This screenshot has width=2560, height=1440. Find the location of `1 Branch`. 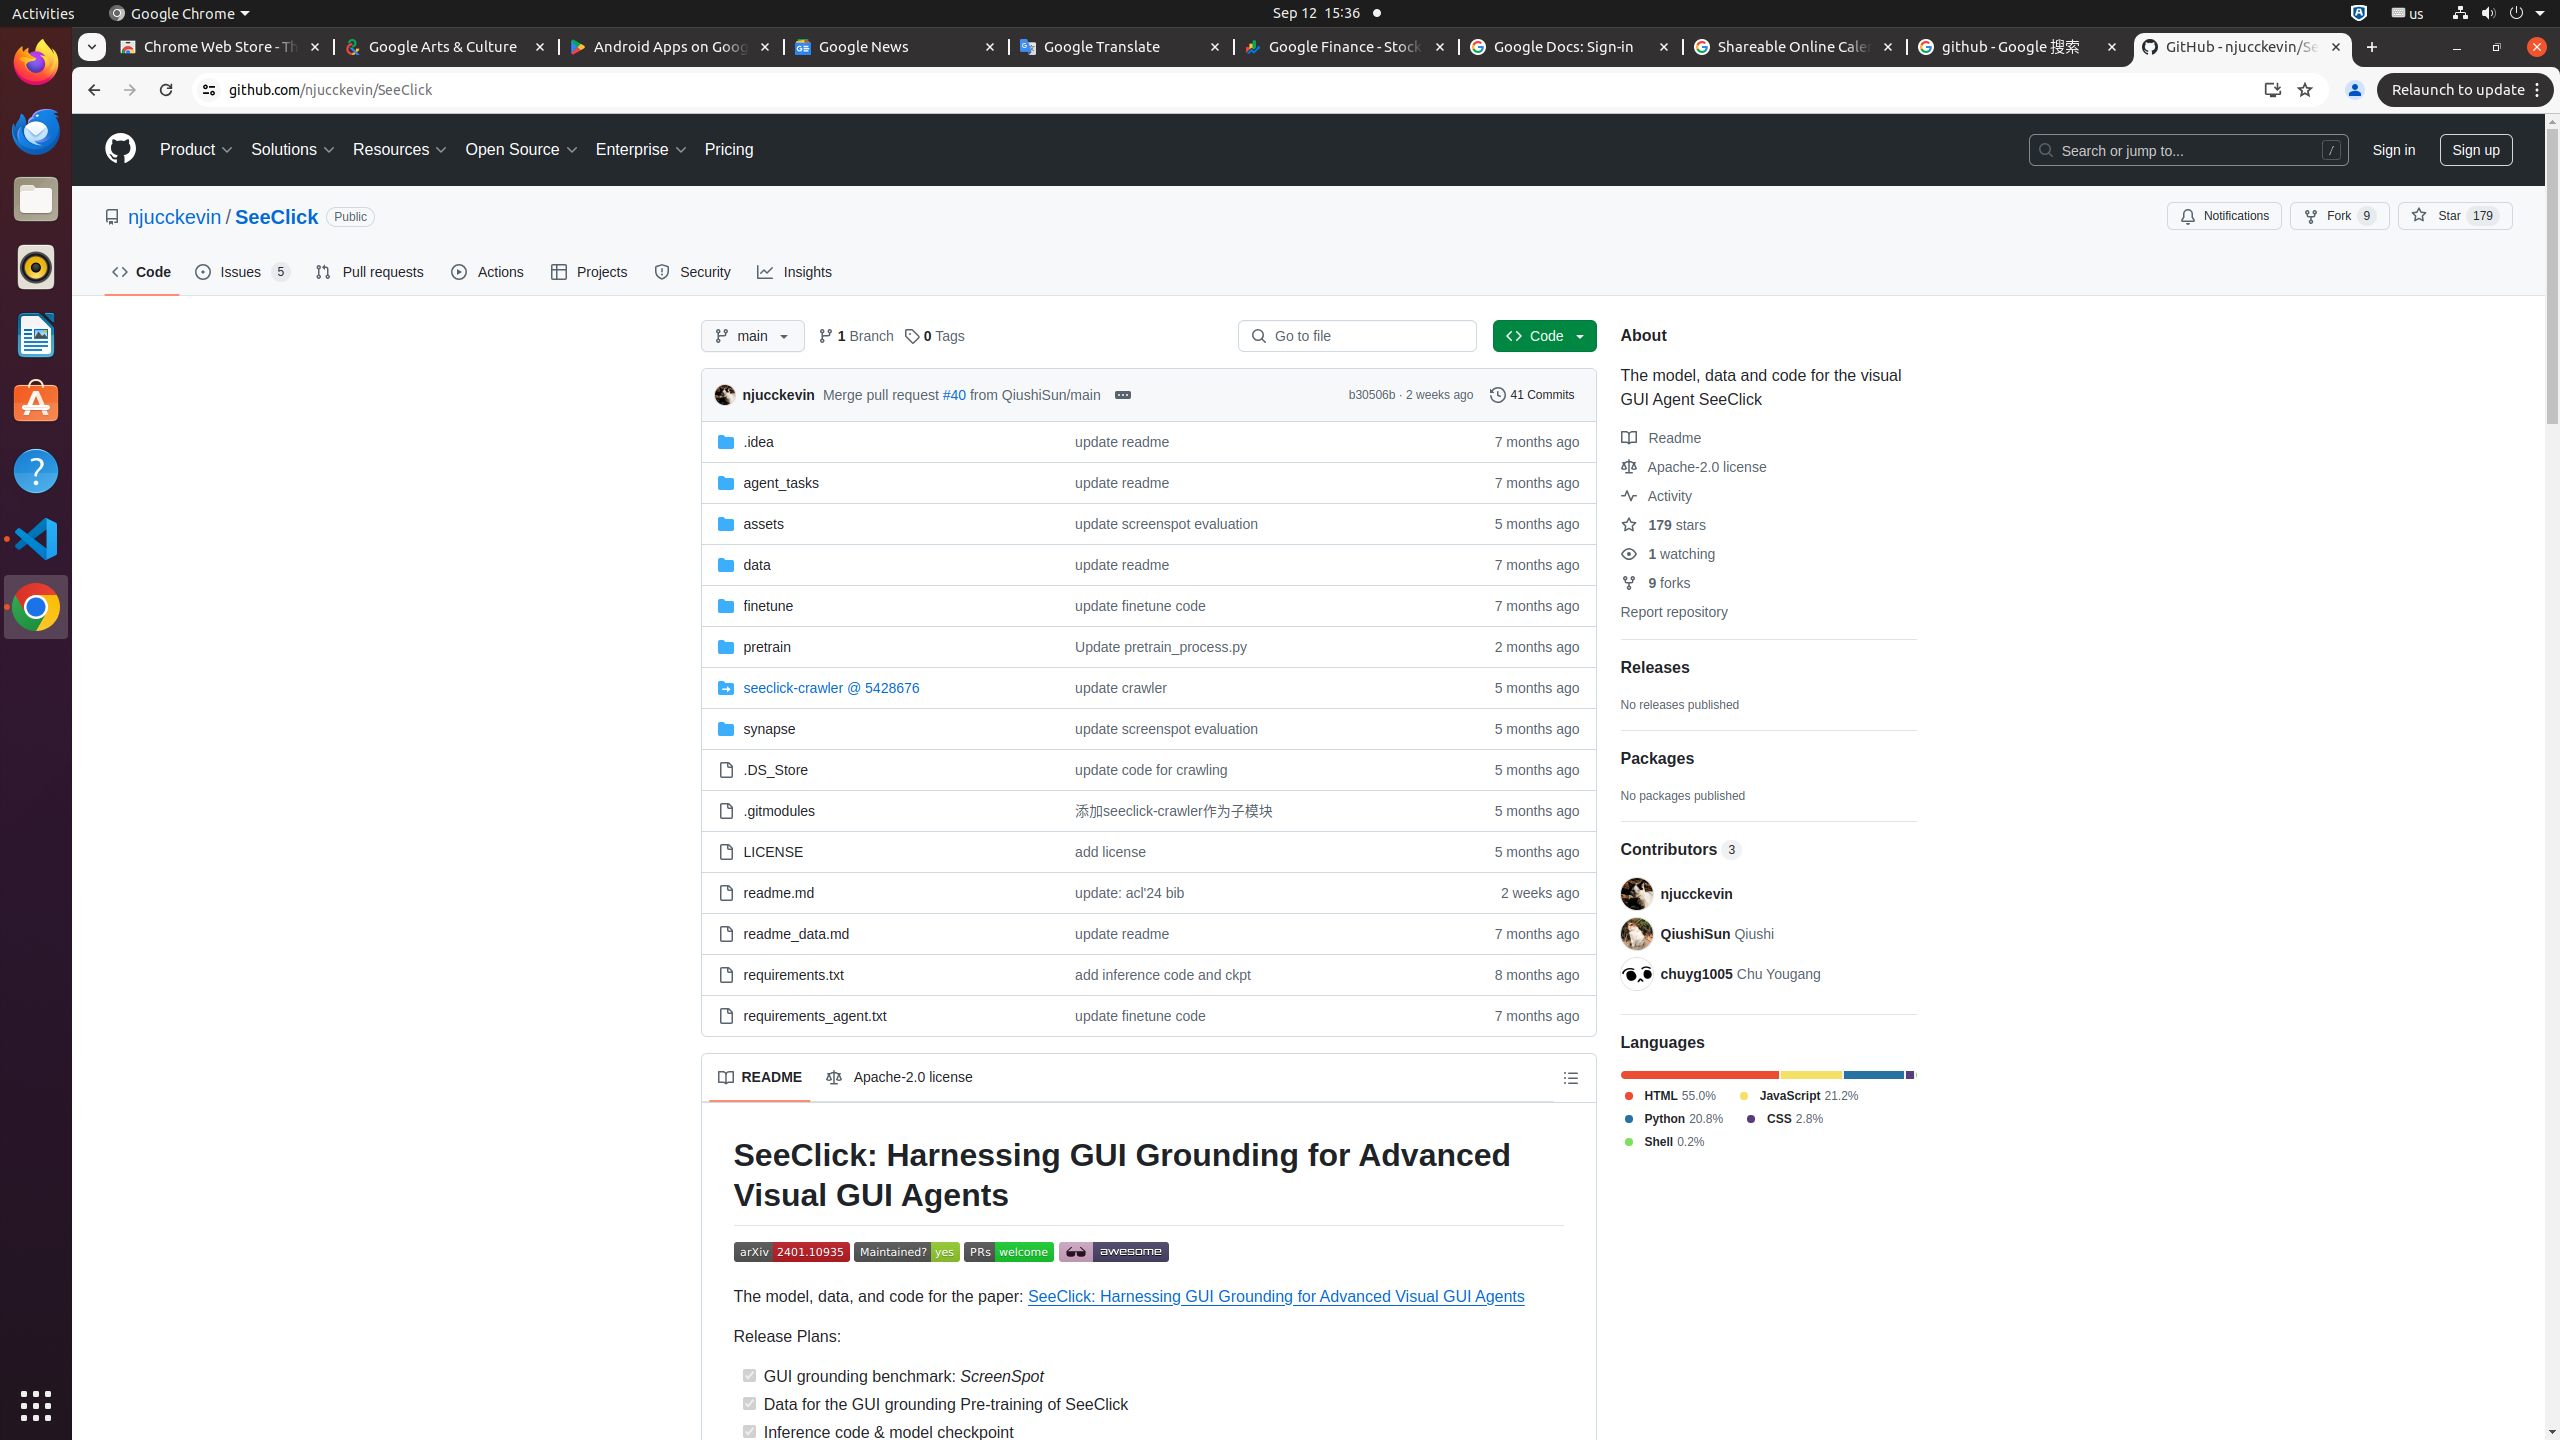

1 Branch is located at coordinates (856, 336).